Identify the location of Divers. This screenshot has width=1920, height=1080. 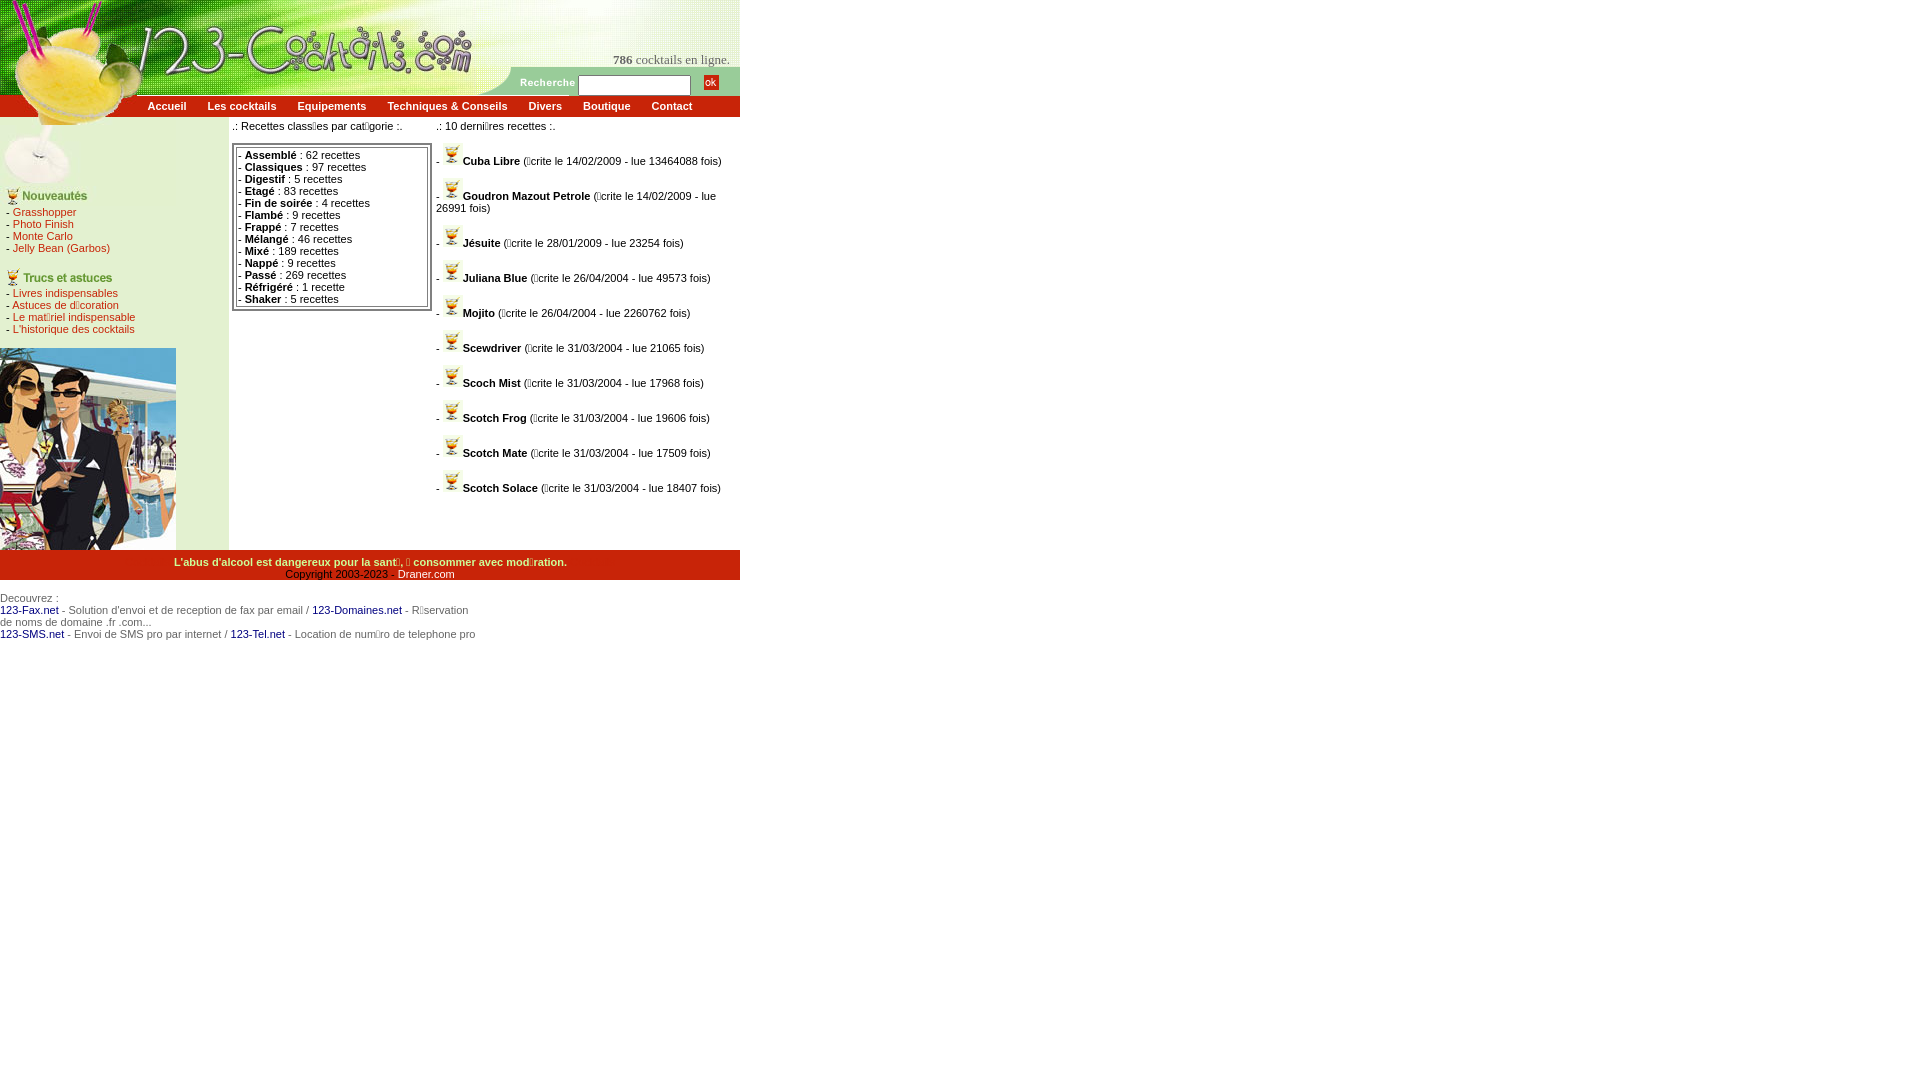
(546, 106).